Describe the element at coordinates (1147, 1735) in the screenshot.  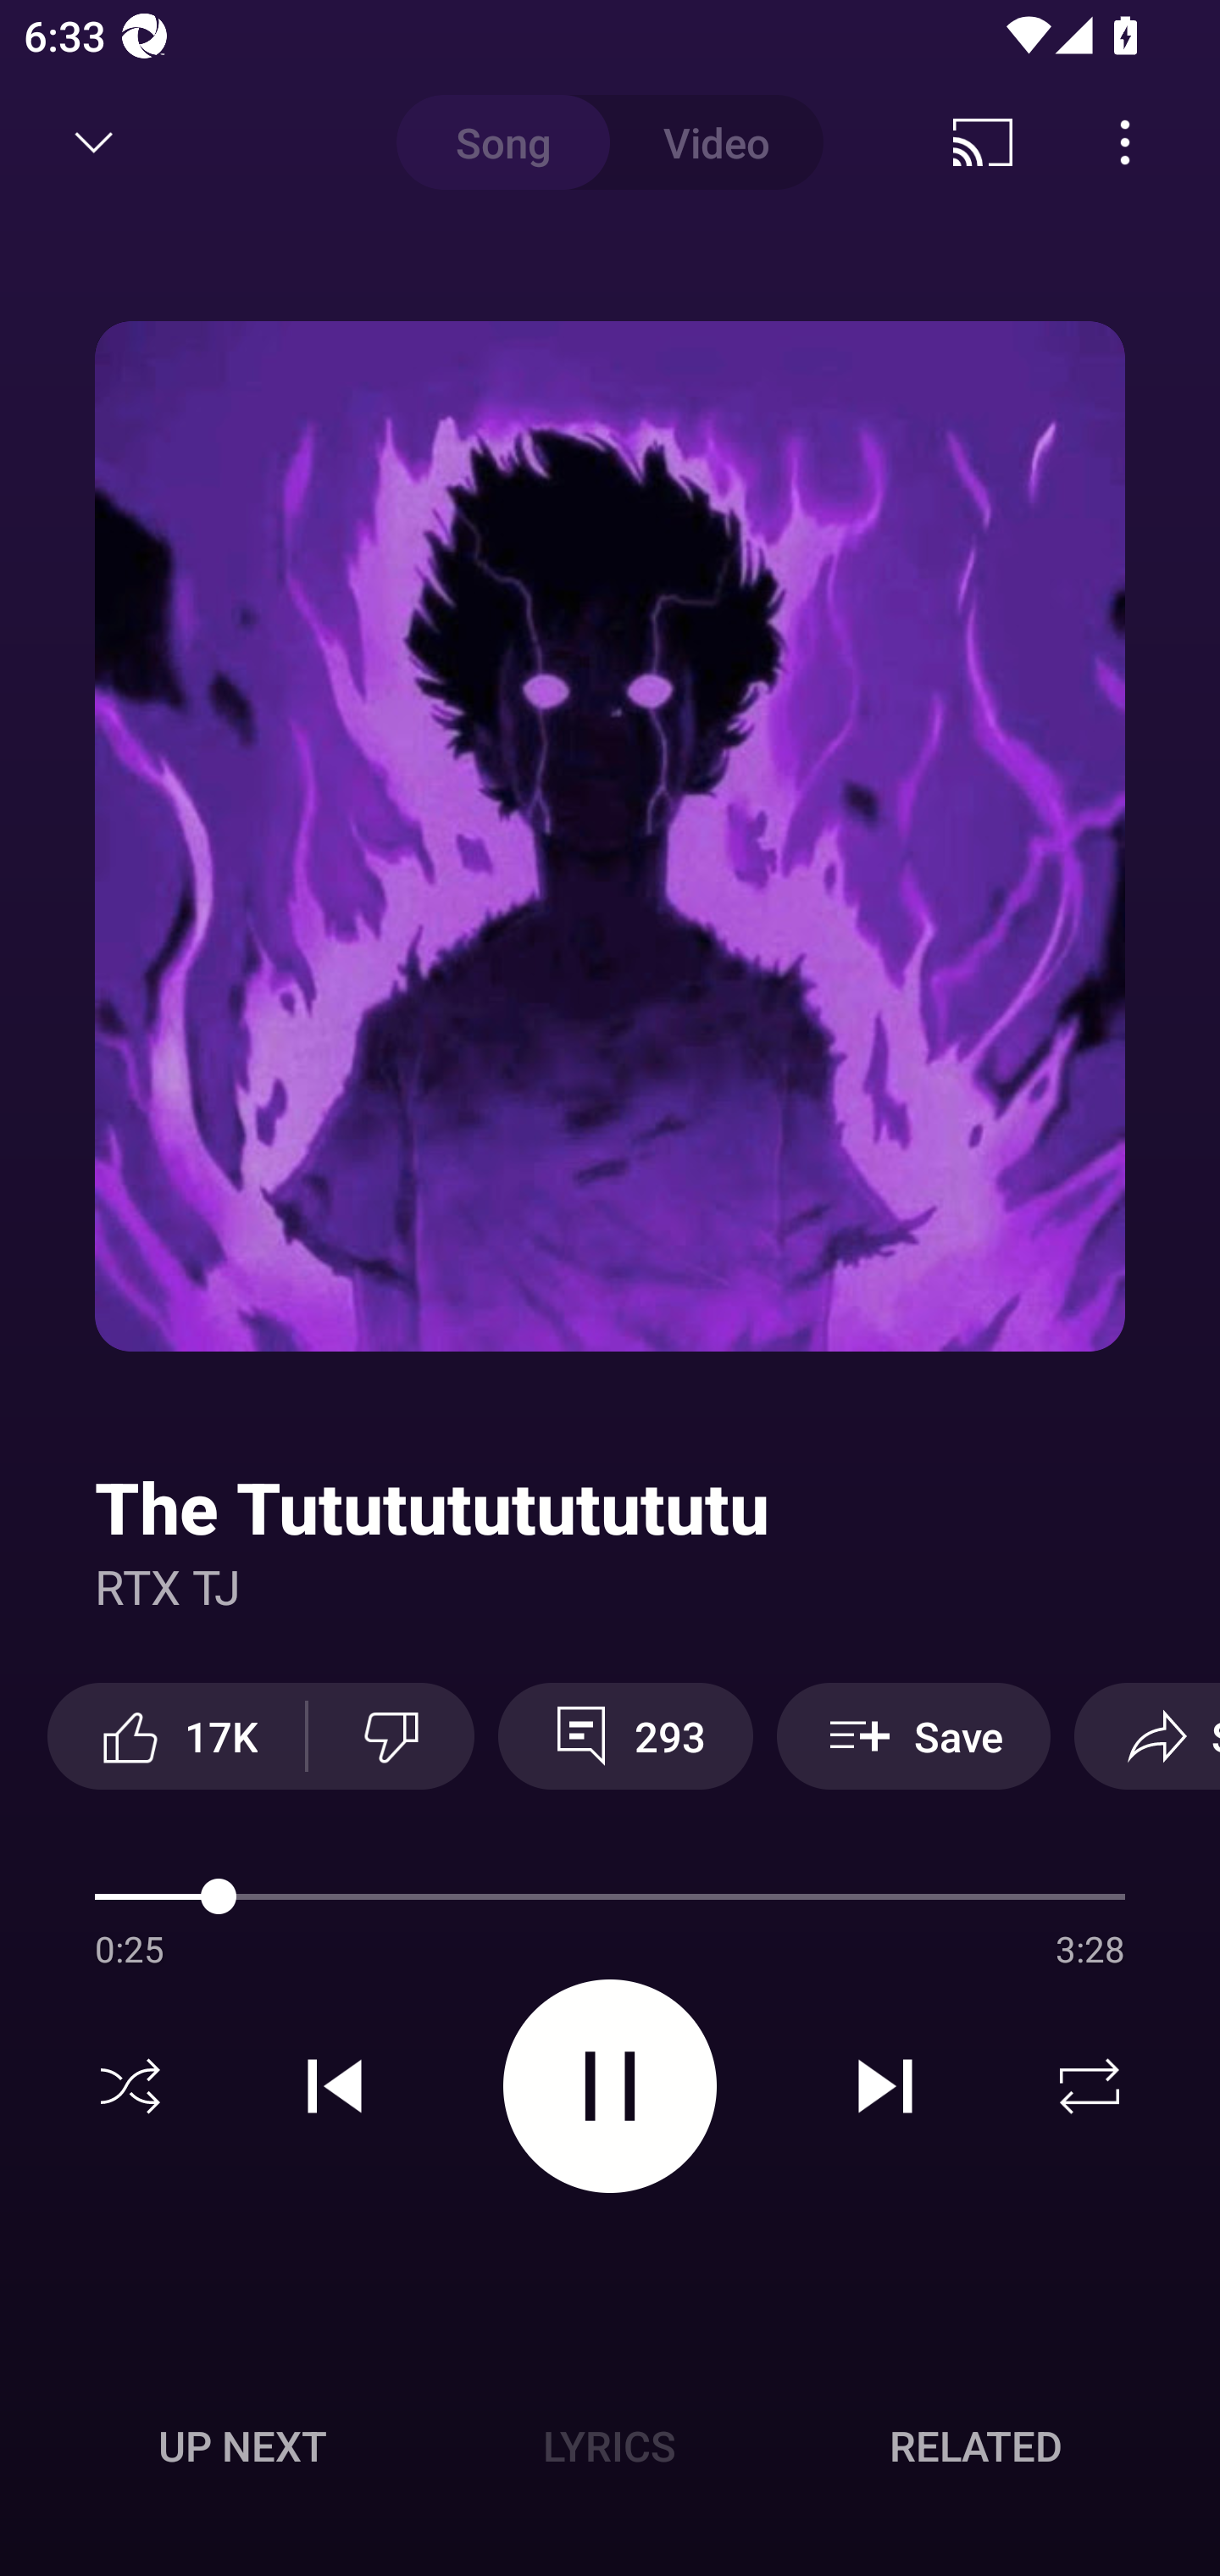
I see `Share` at that location.